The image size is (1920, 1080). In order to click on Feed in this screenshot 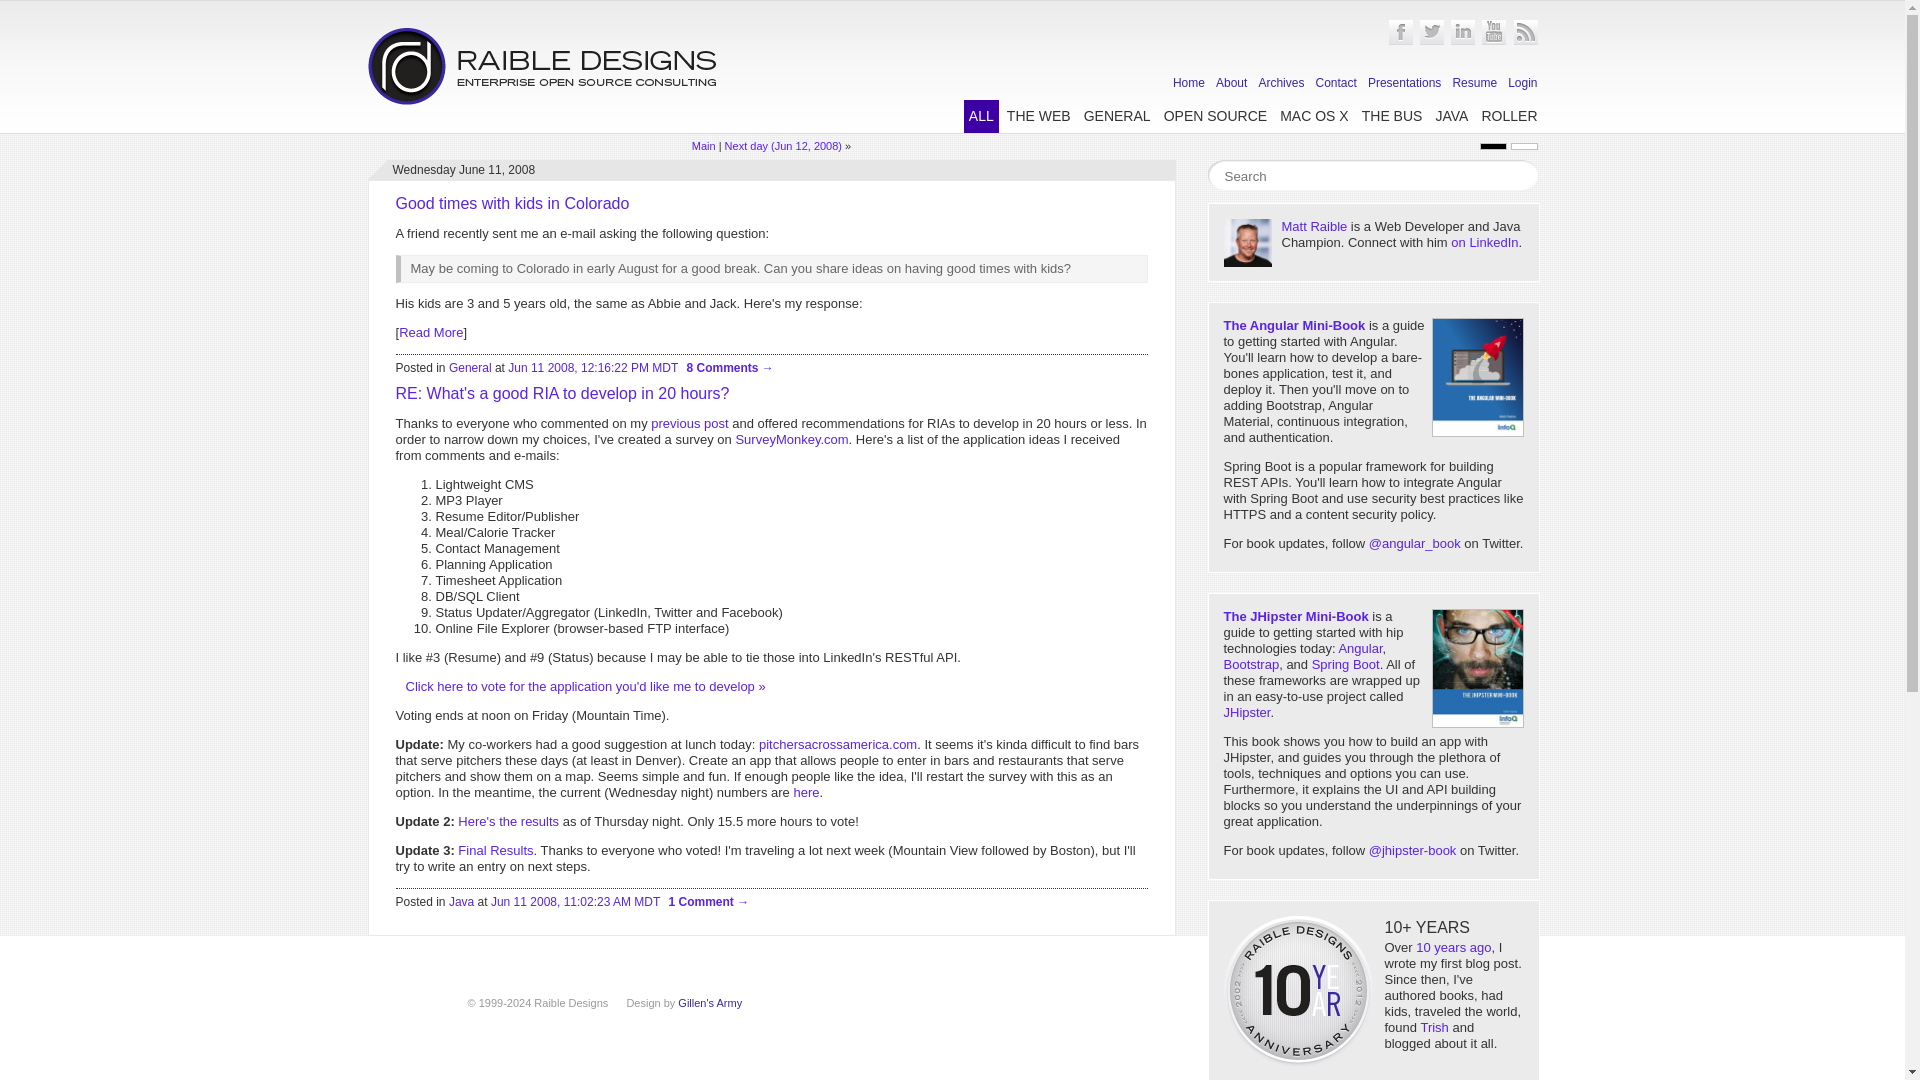, I will do `click(1526, 41)`.